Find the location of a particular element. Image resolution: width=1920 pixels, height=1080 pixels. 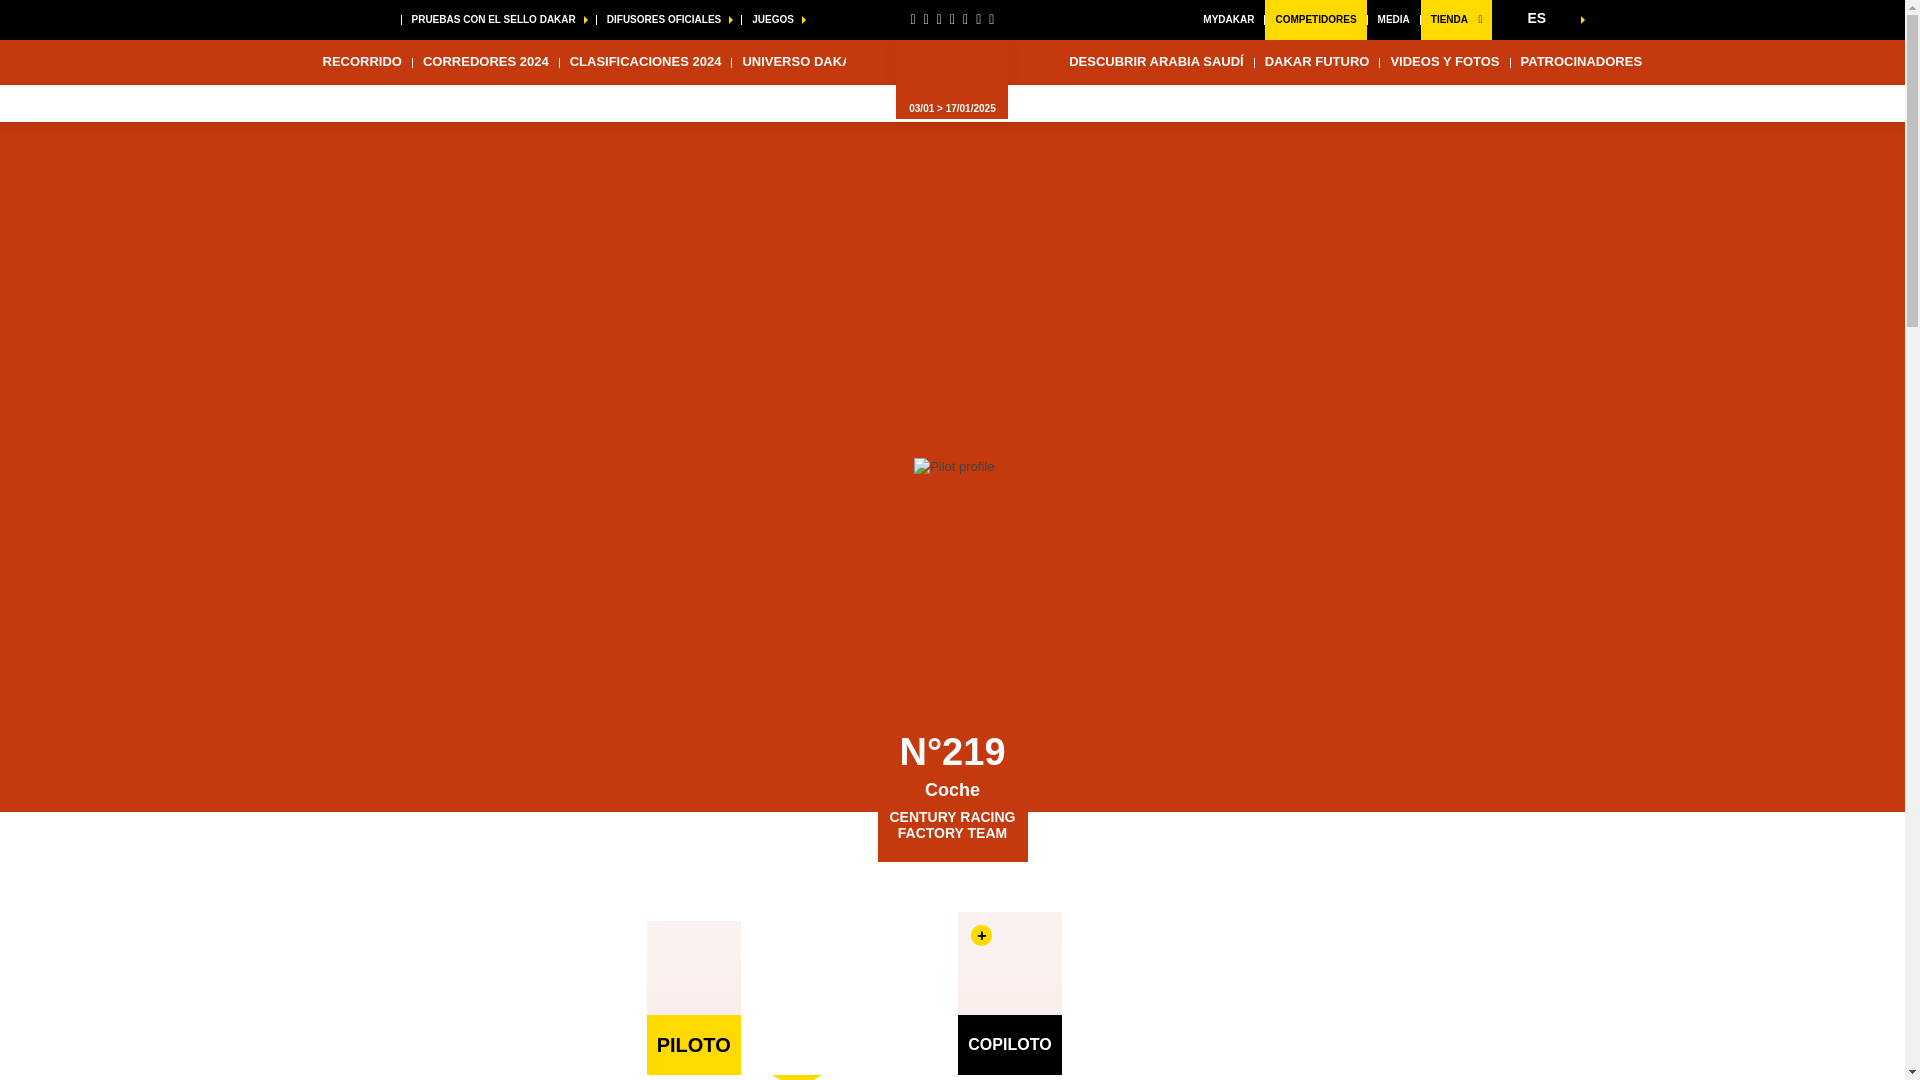

RECORRIDO is located at coordinates (360, 62).